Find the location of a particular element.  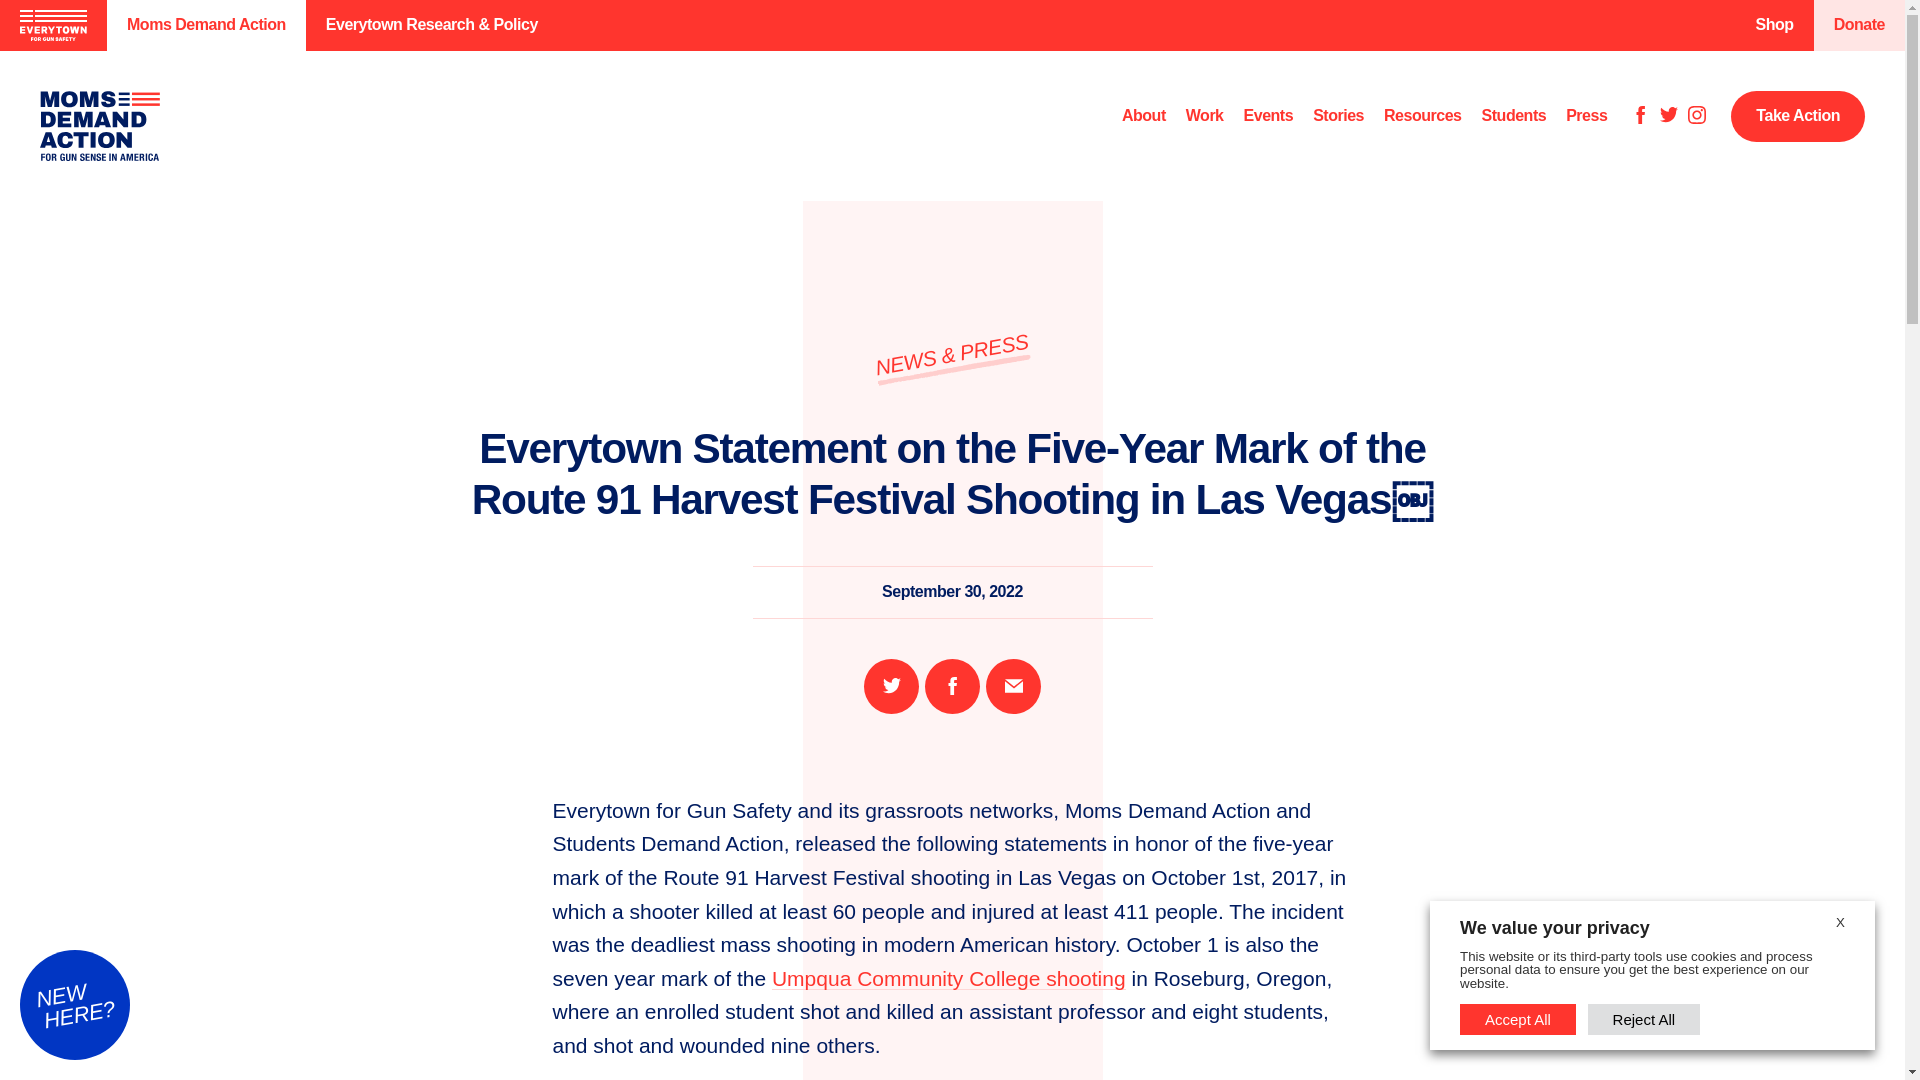

Follow us on Twitter is located at coordinates (1669, 116).